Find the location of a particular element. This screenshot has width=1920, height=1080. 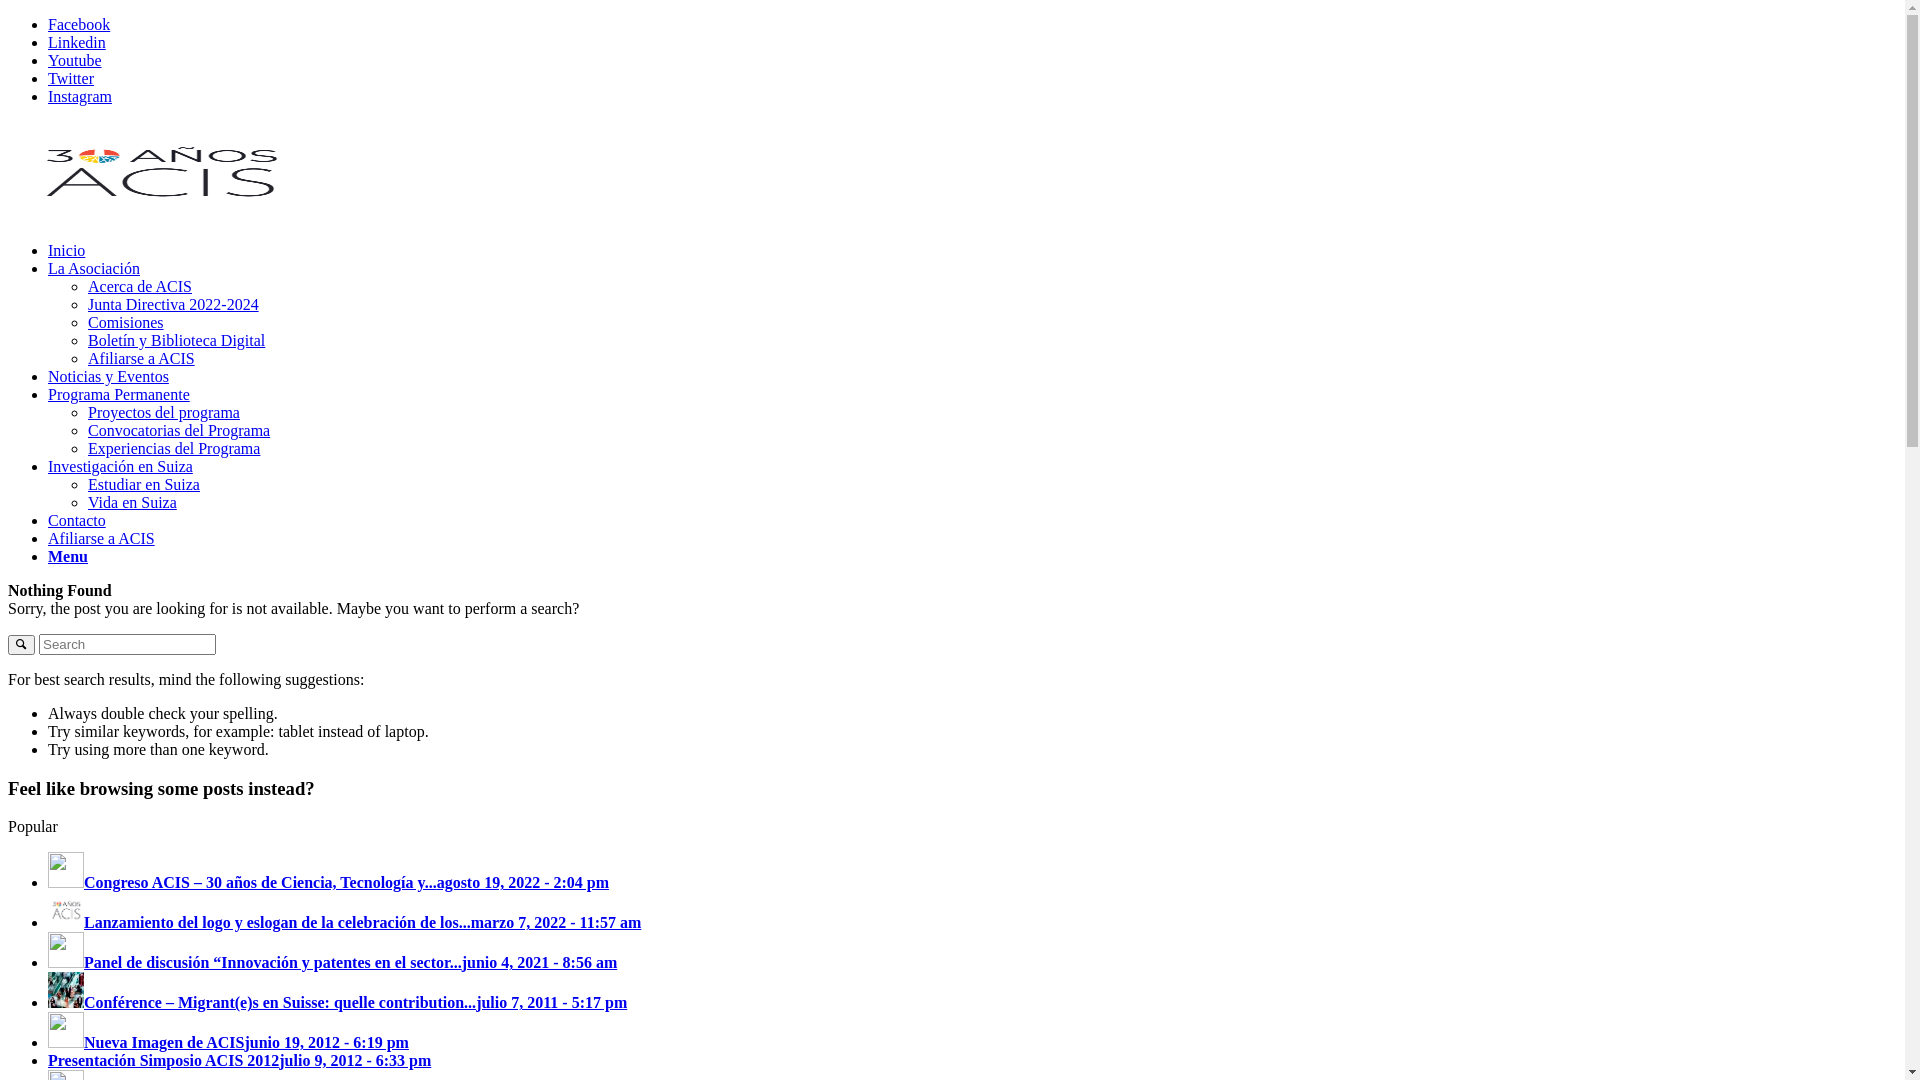

Afiliarse a ACIS is located at coordinates (102, 538).